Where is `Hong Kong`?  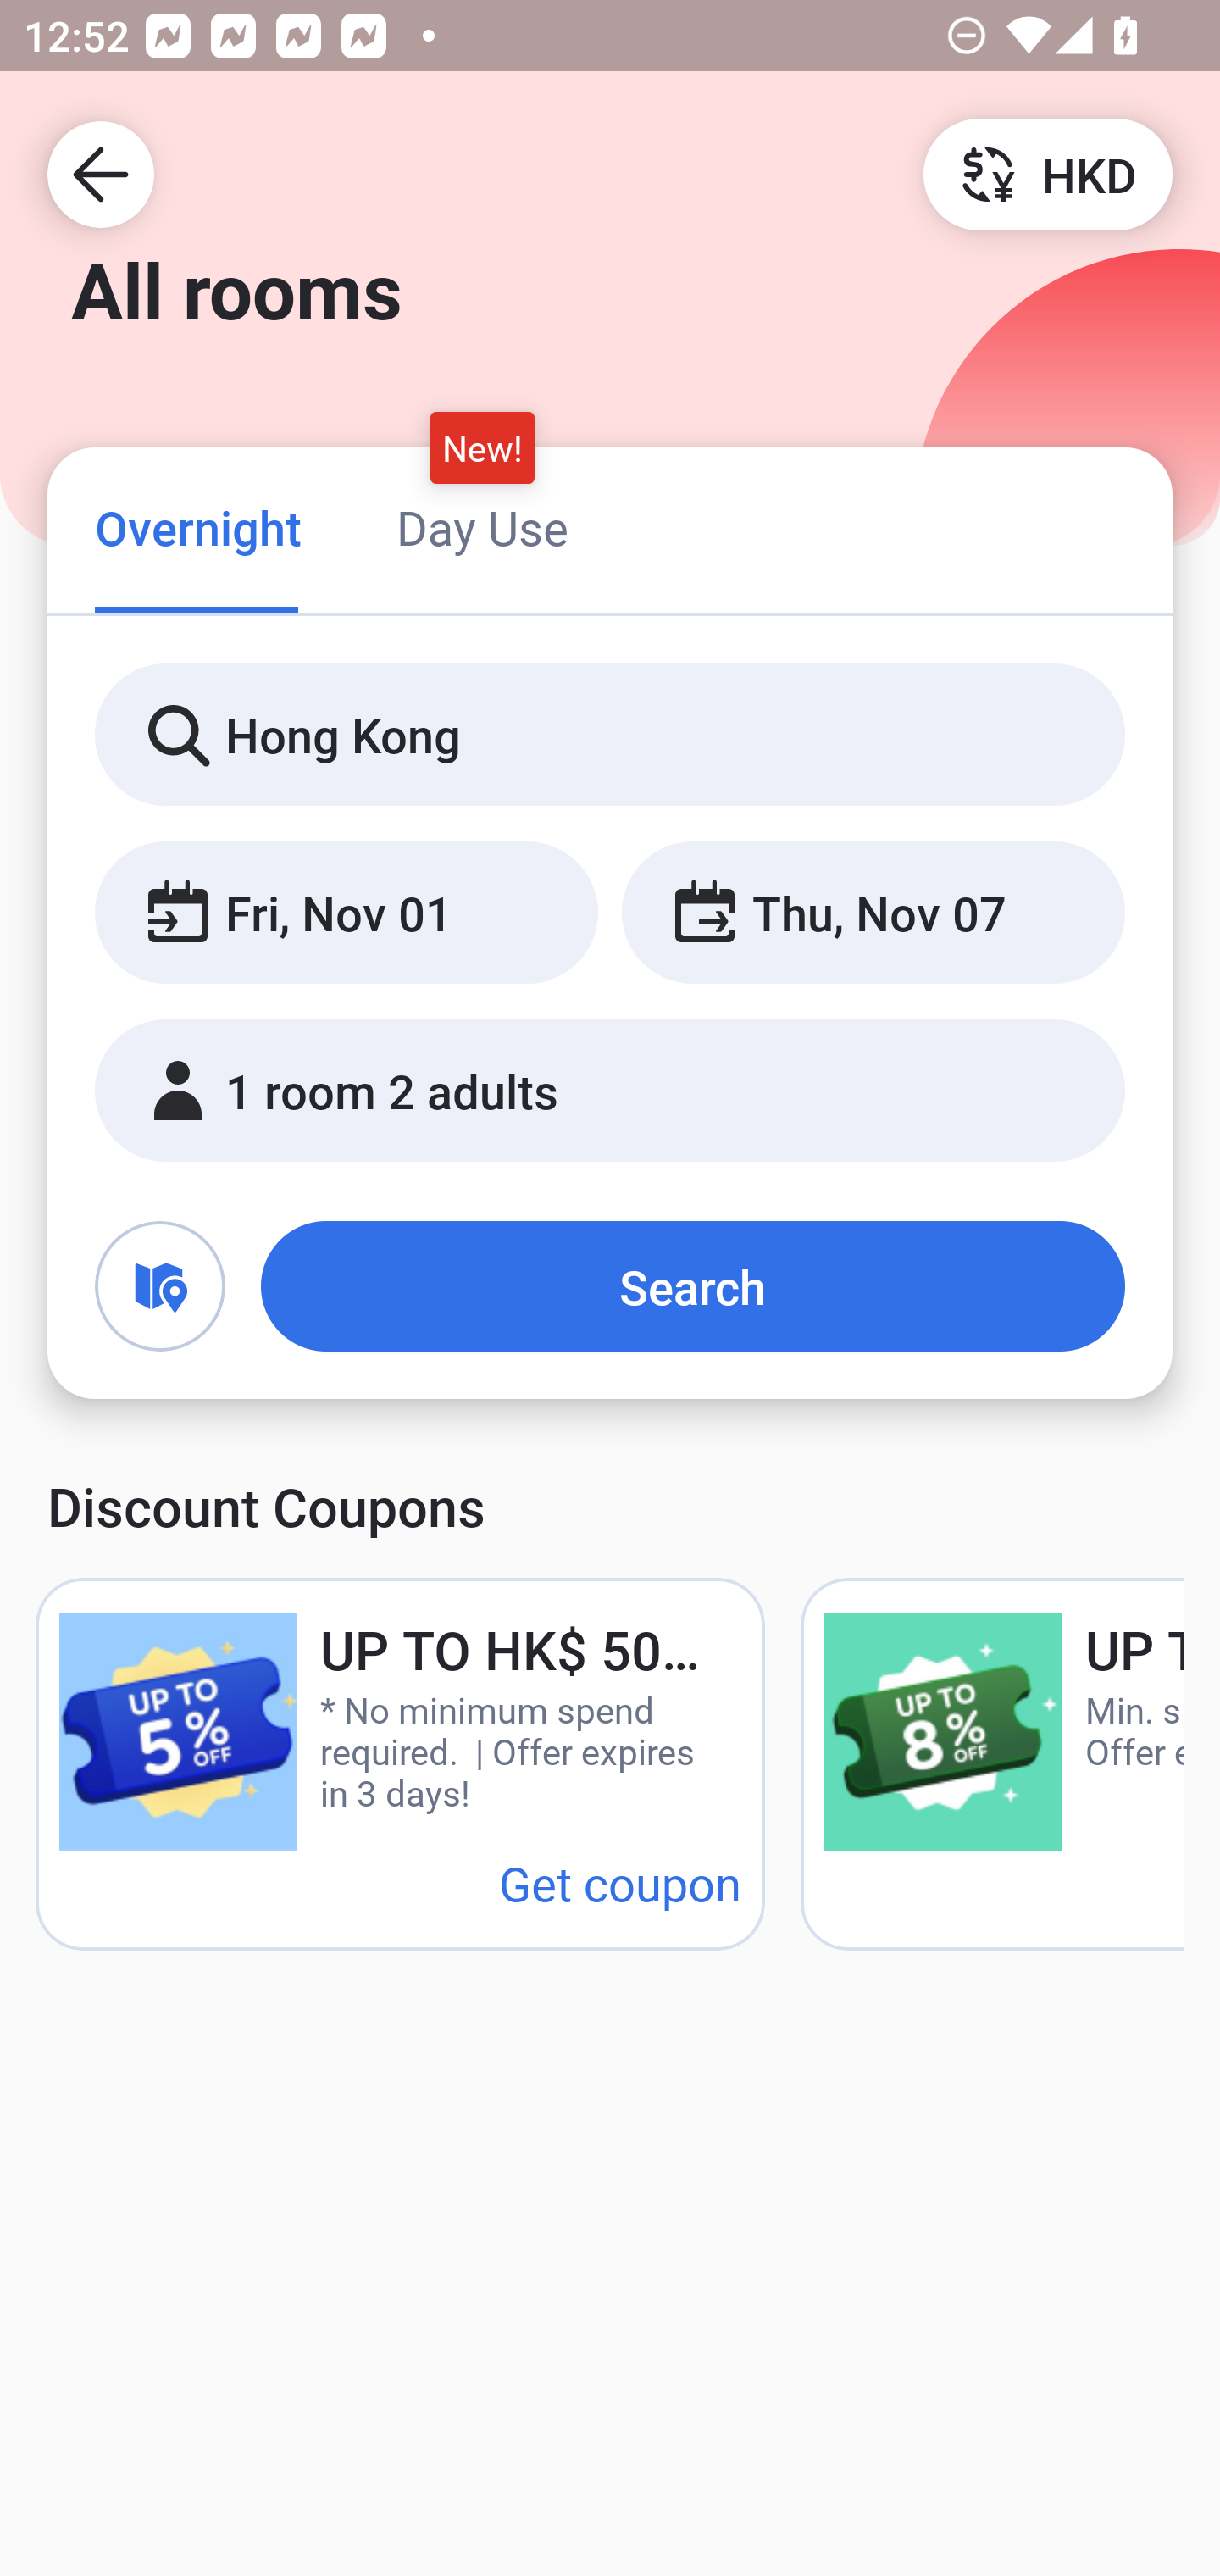
Hong Kong is located at coordinates (610, 736).